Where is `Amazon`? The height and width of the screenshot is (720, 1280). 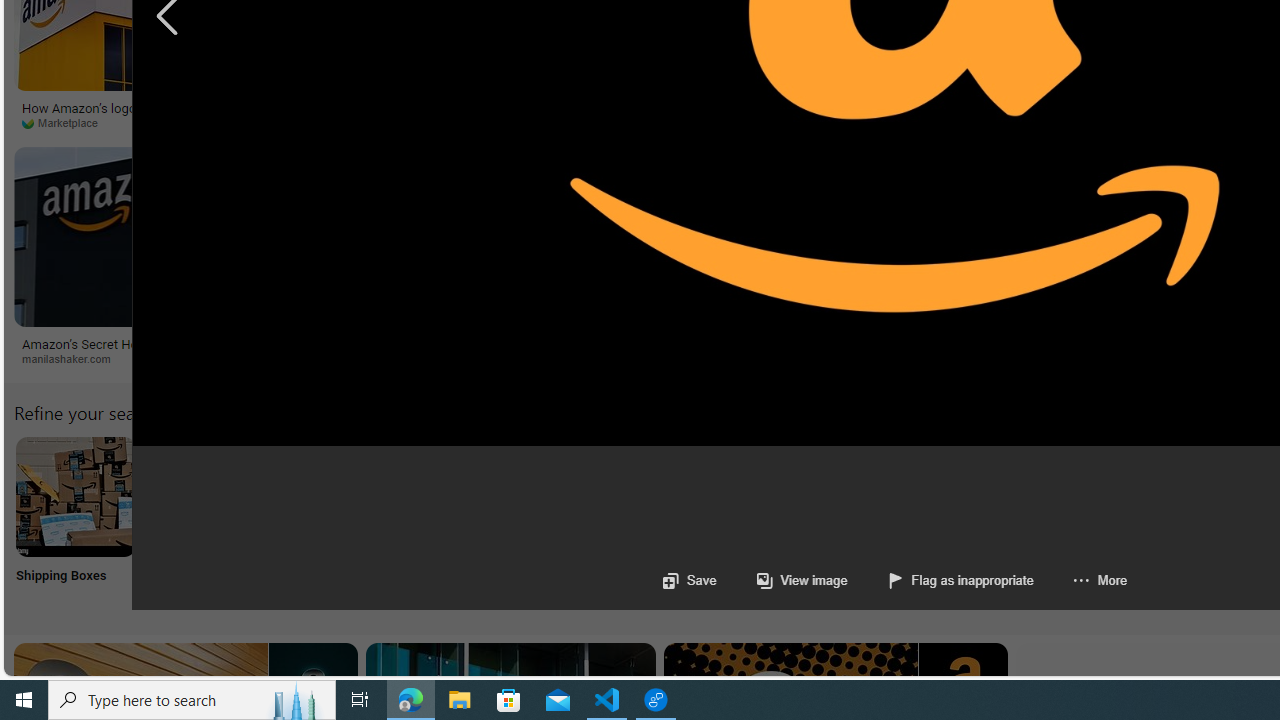 Amazon is located at coordinates (702, 343).